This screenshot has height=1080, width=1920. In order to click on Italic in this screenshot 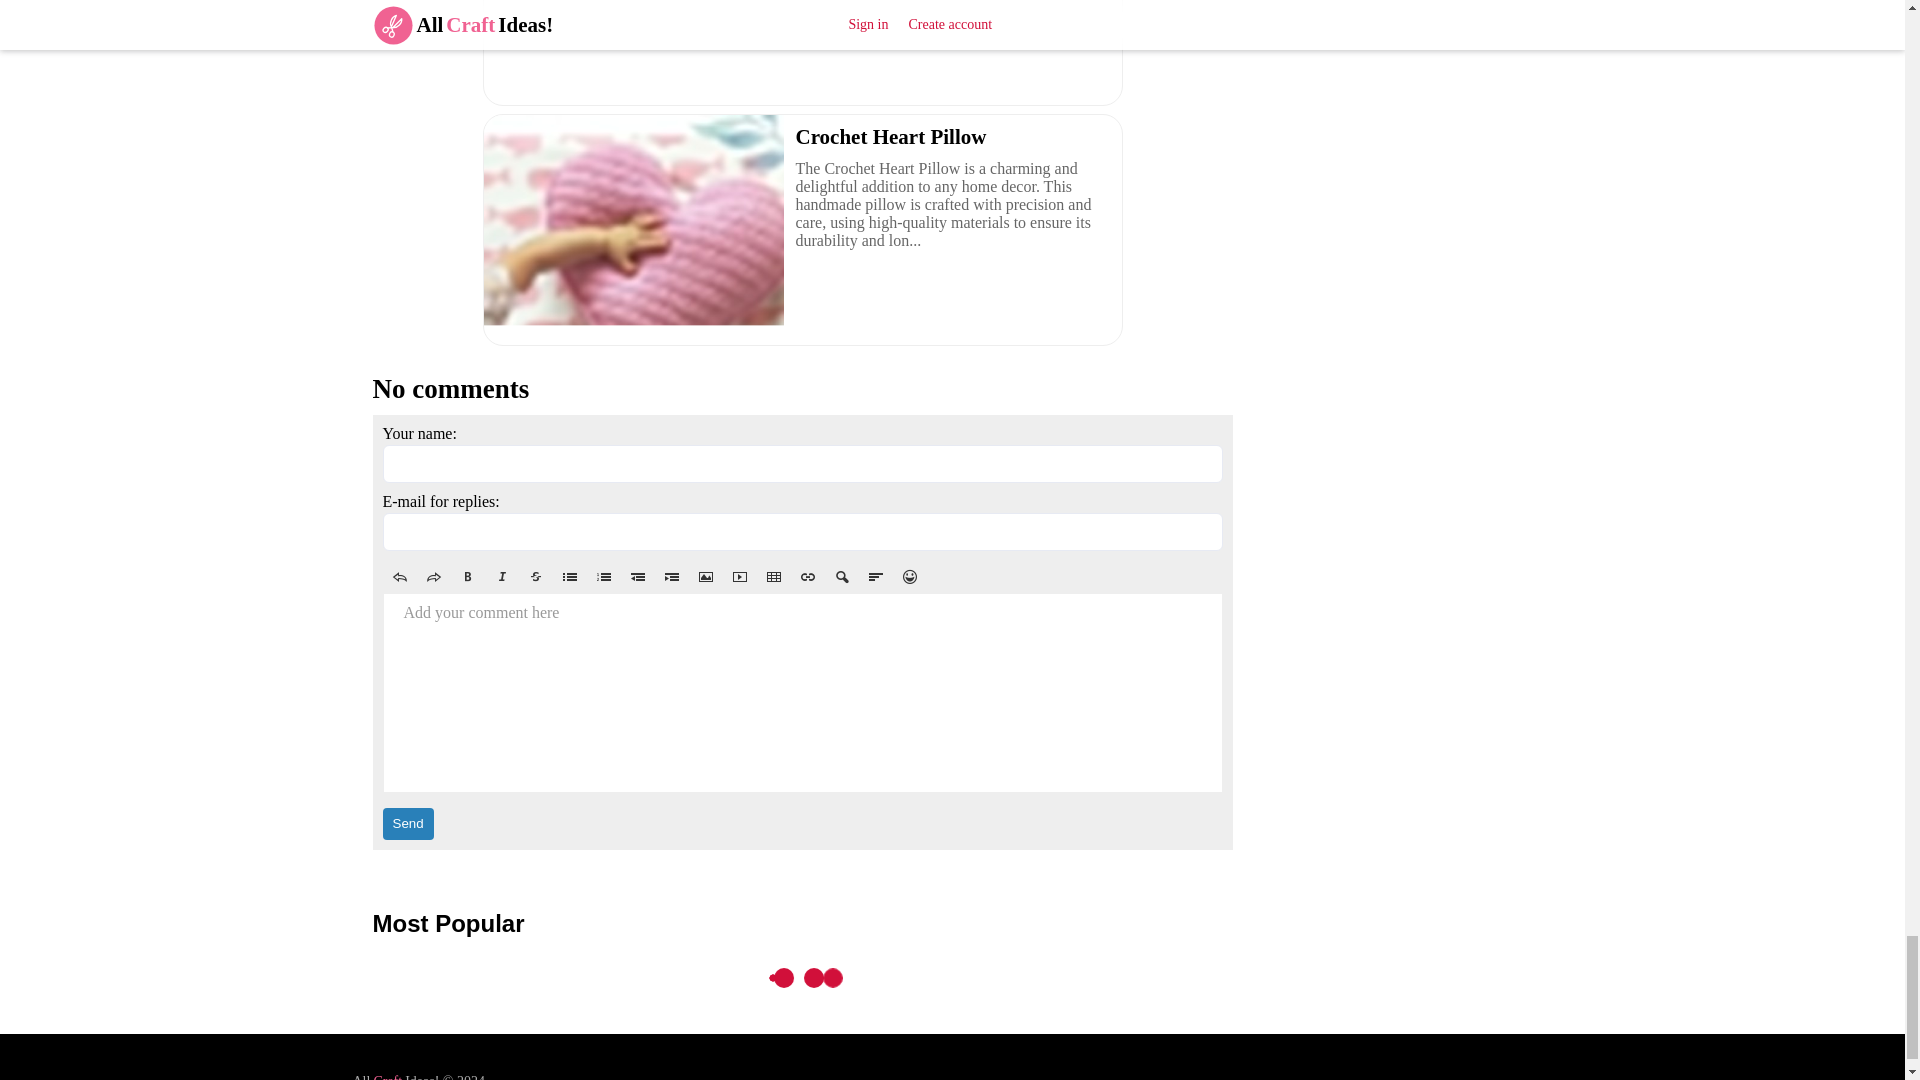, I will do `click(500, 576)`.